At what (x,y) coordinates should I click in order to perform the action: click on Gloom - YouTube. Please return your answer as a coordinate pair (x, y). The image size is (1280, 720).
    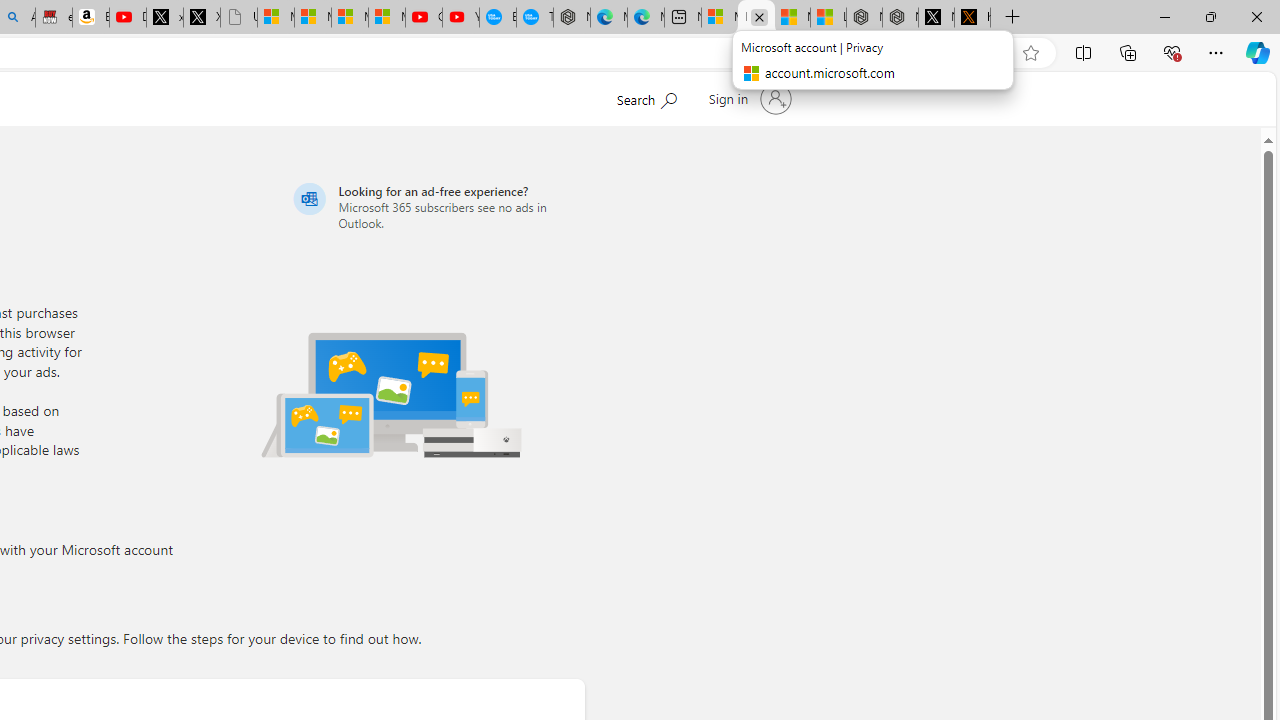
    Looking at the image, I should click on (423, 18).